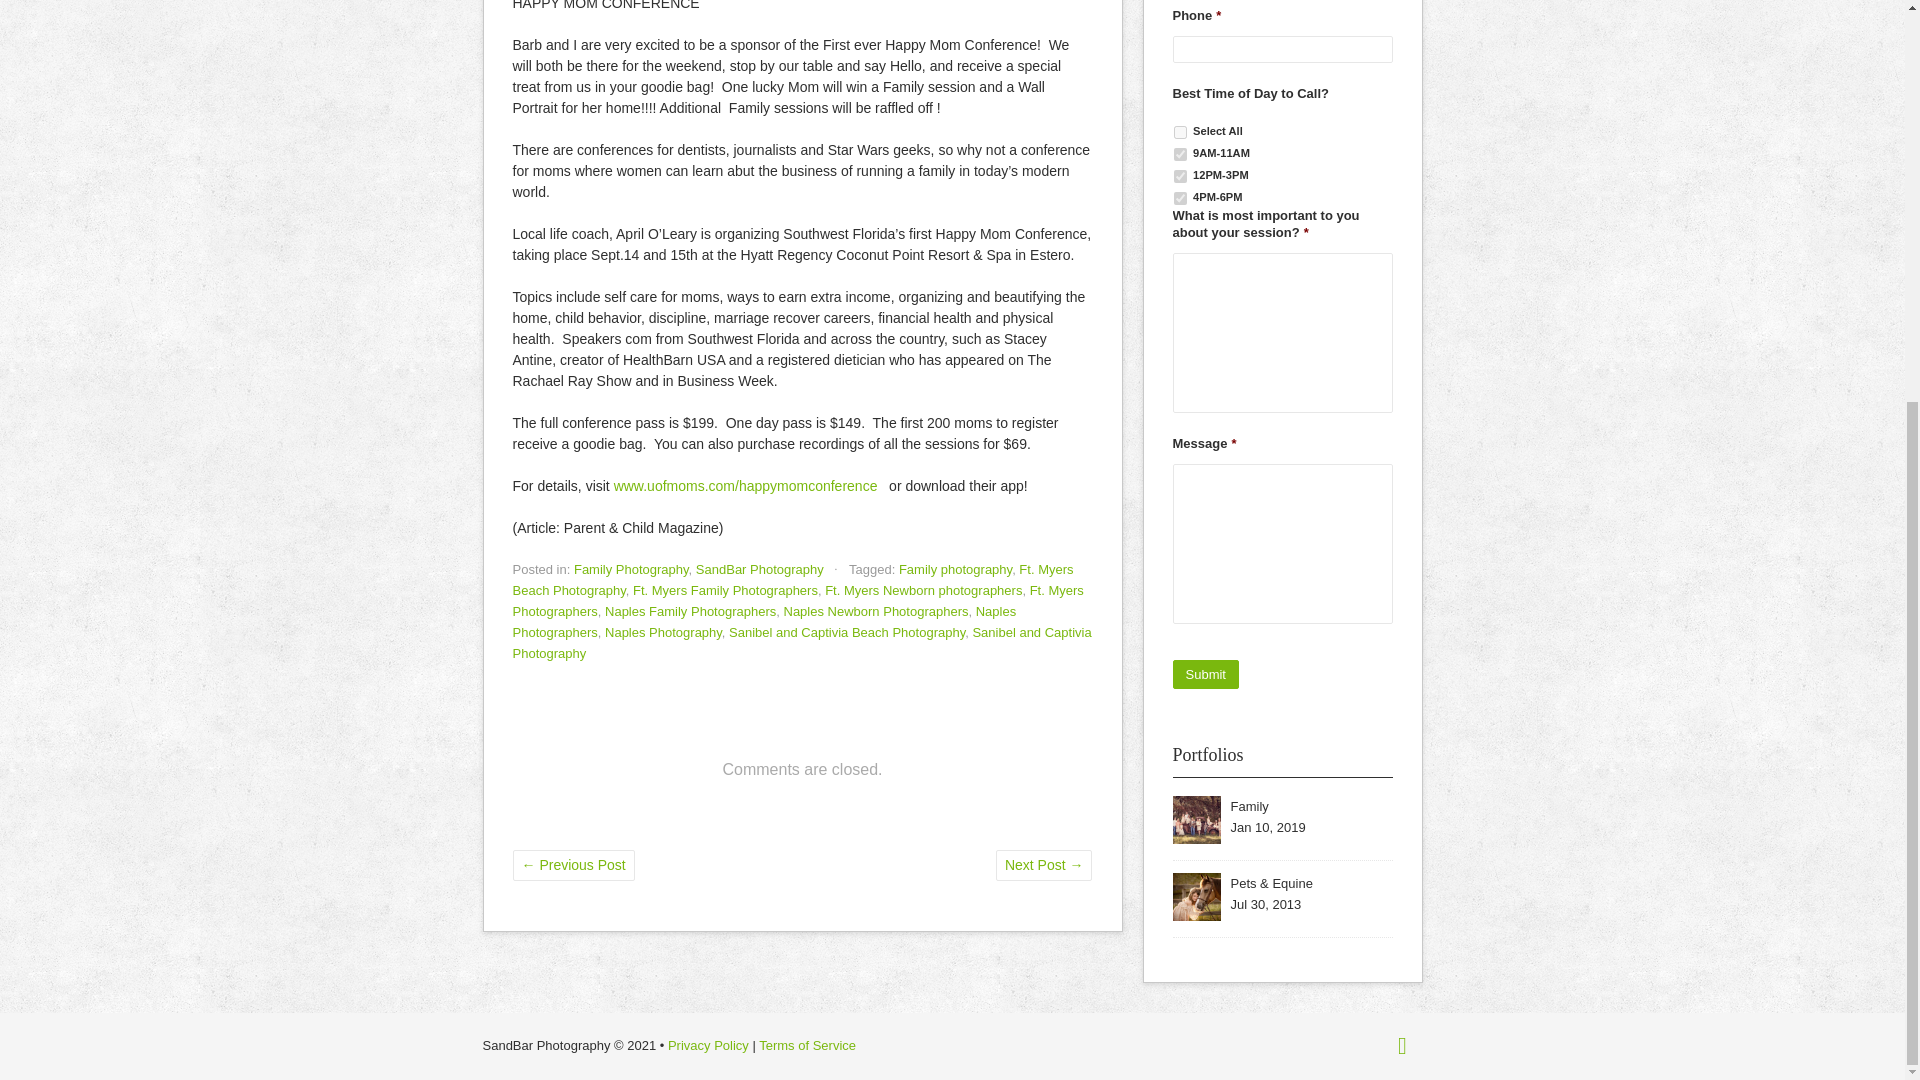 Image resolution: width=1920 pixels, height=1080 pixels. Describe the element at coordinates (662, 632) in the screenshot. I see `Naples Photography` at that location.